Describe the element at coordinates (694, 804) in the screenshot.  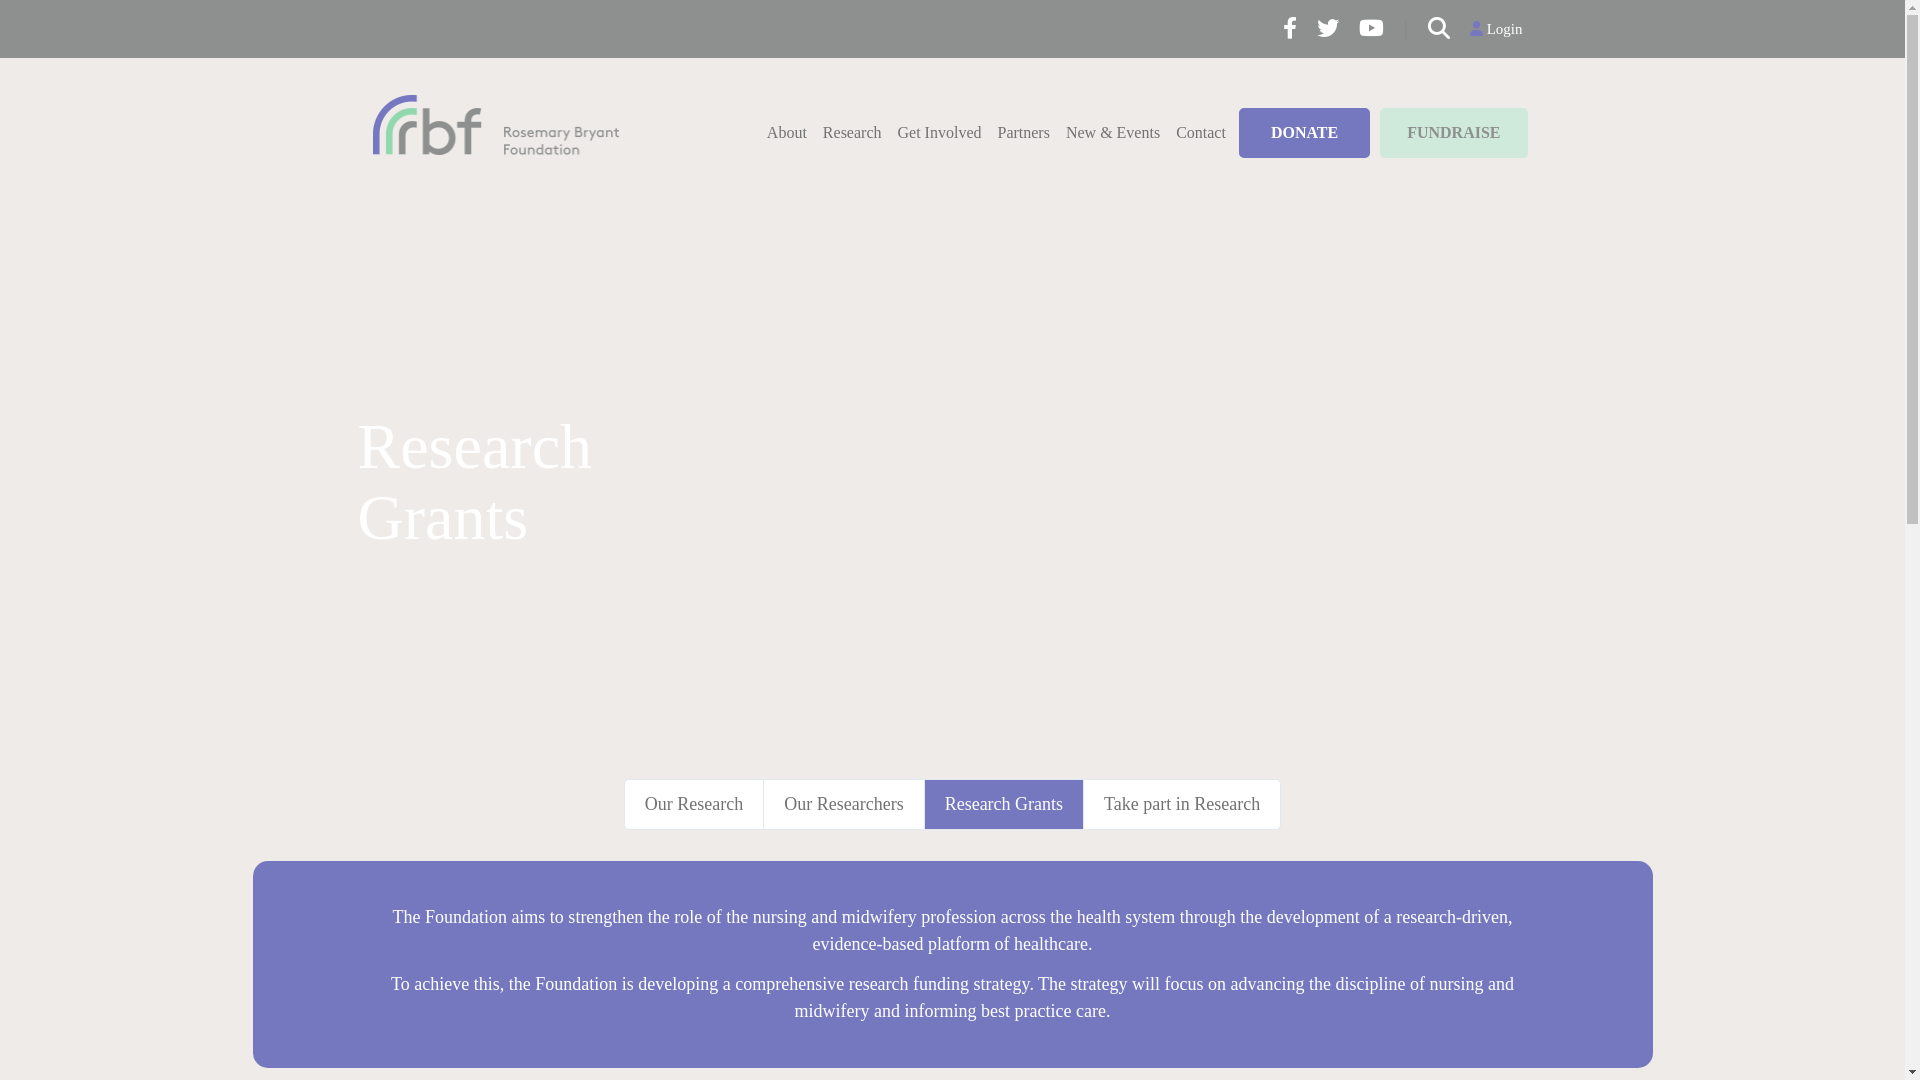
I see `Our Research` at that location.